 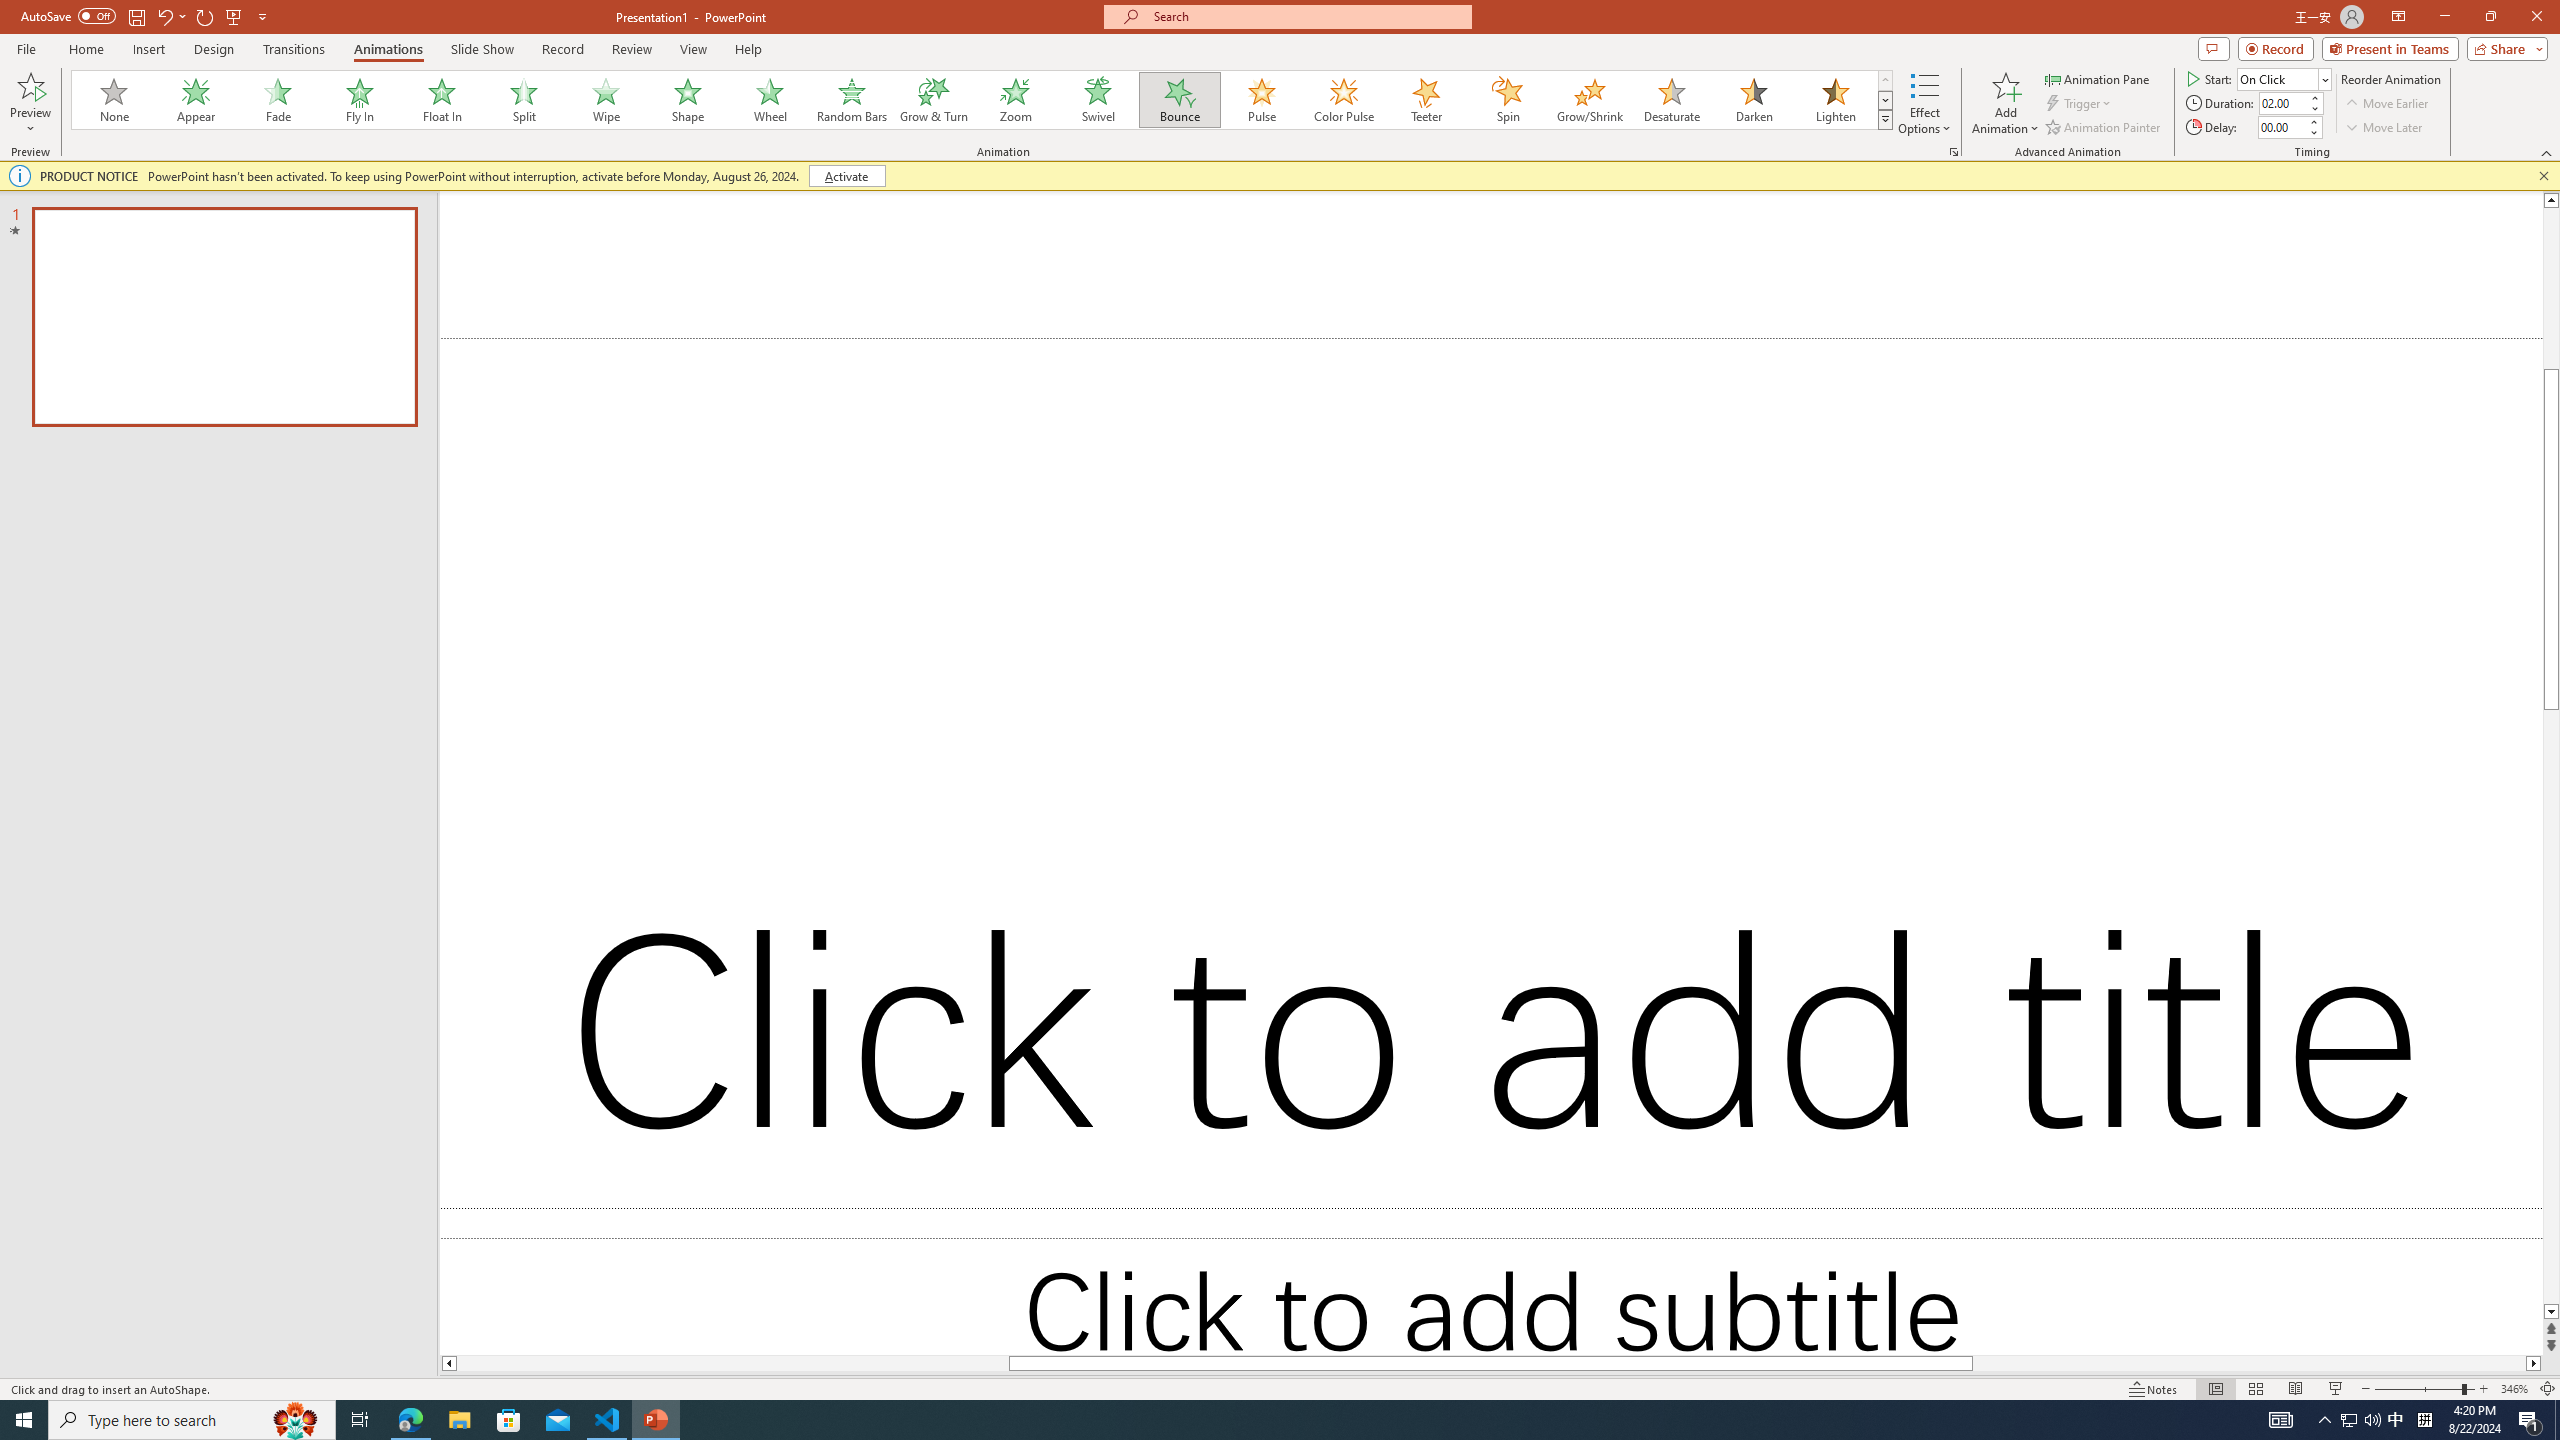 I want to click on Animation Styles, so click(x=1885, y=119).